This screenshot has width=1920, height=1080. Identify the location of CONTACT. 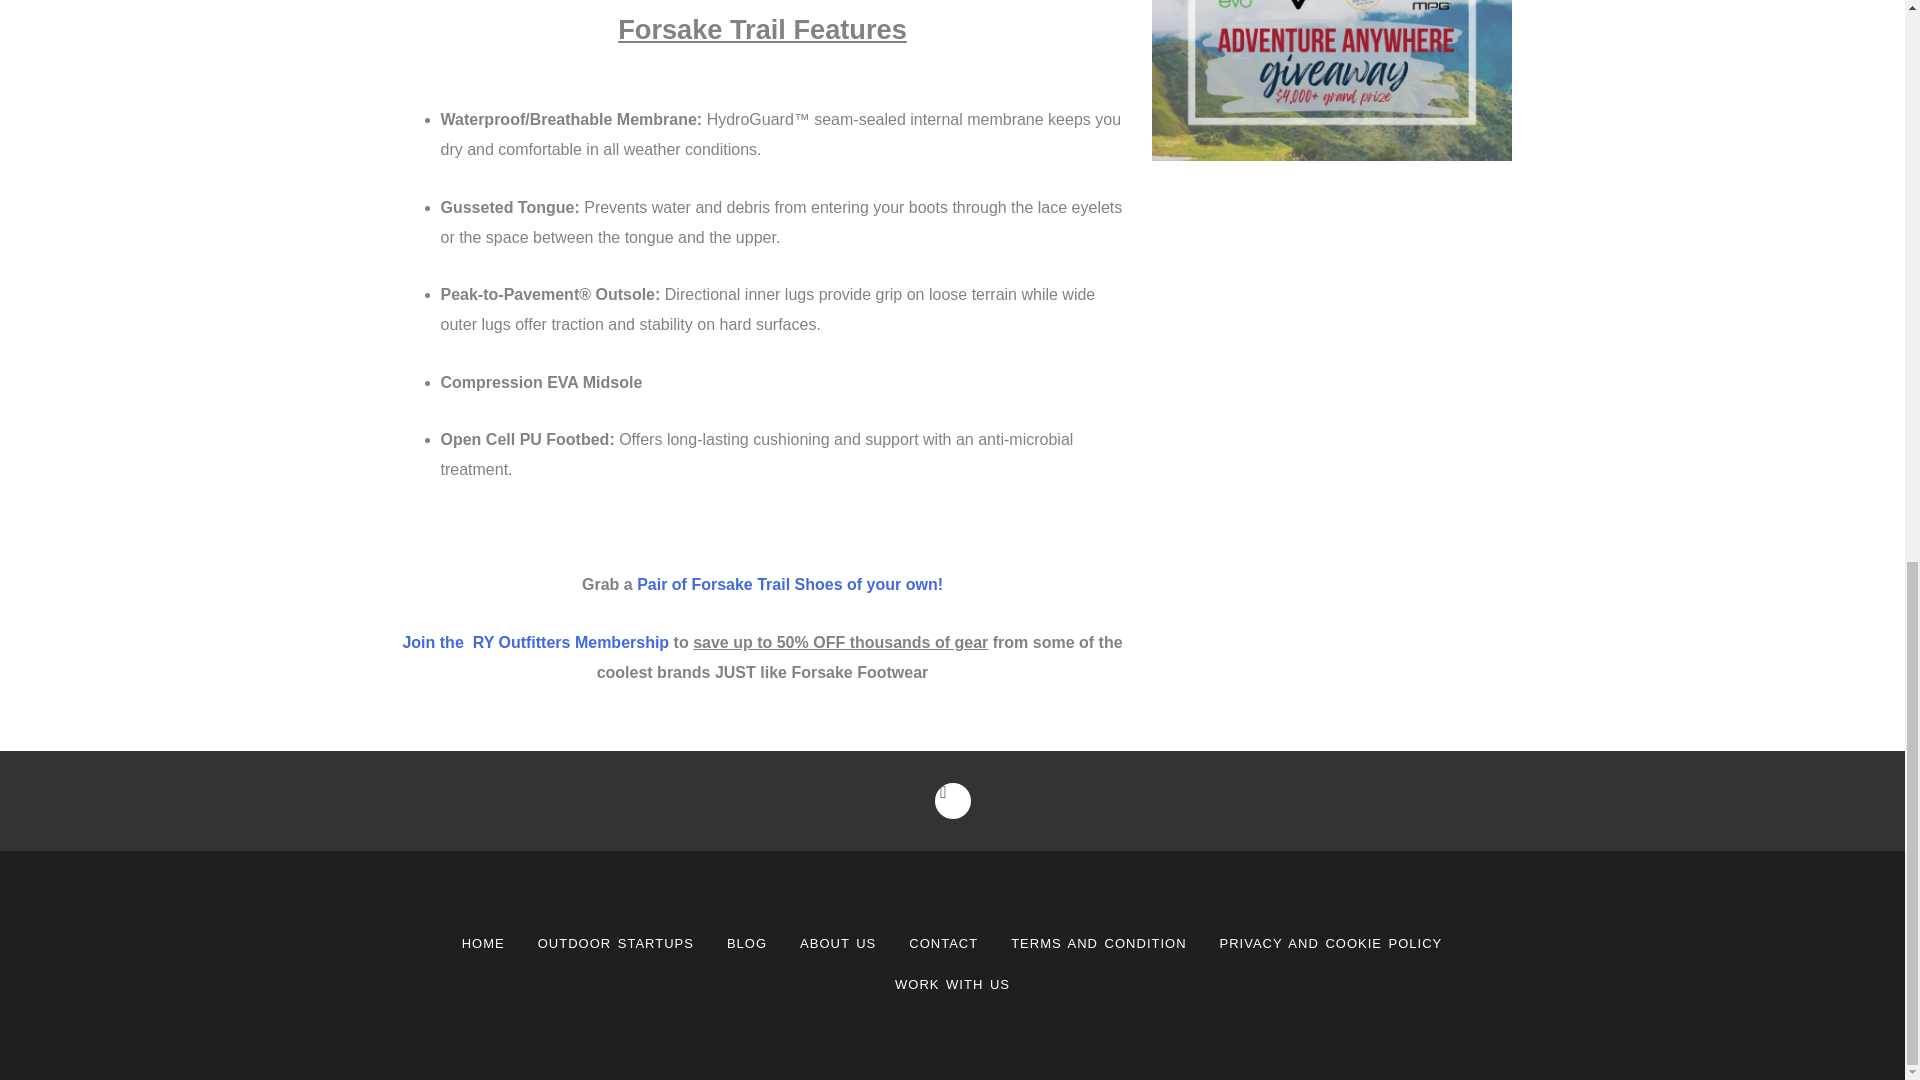
(943, 944).